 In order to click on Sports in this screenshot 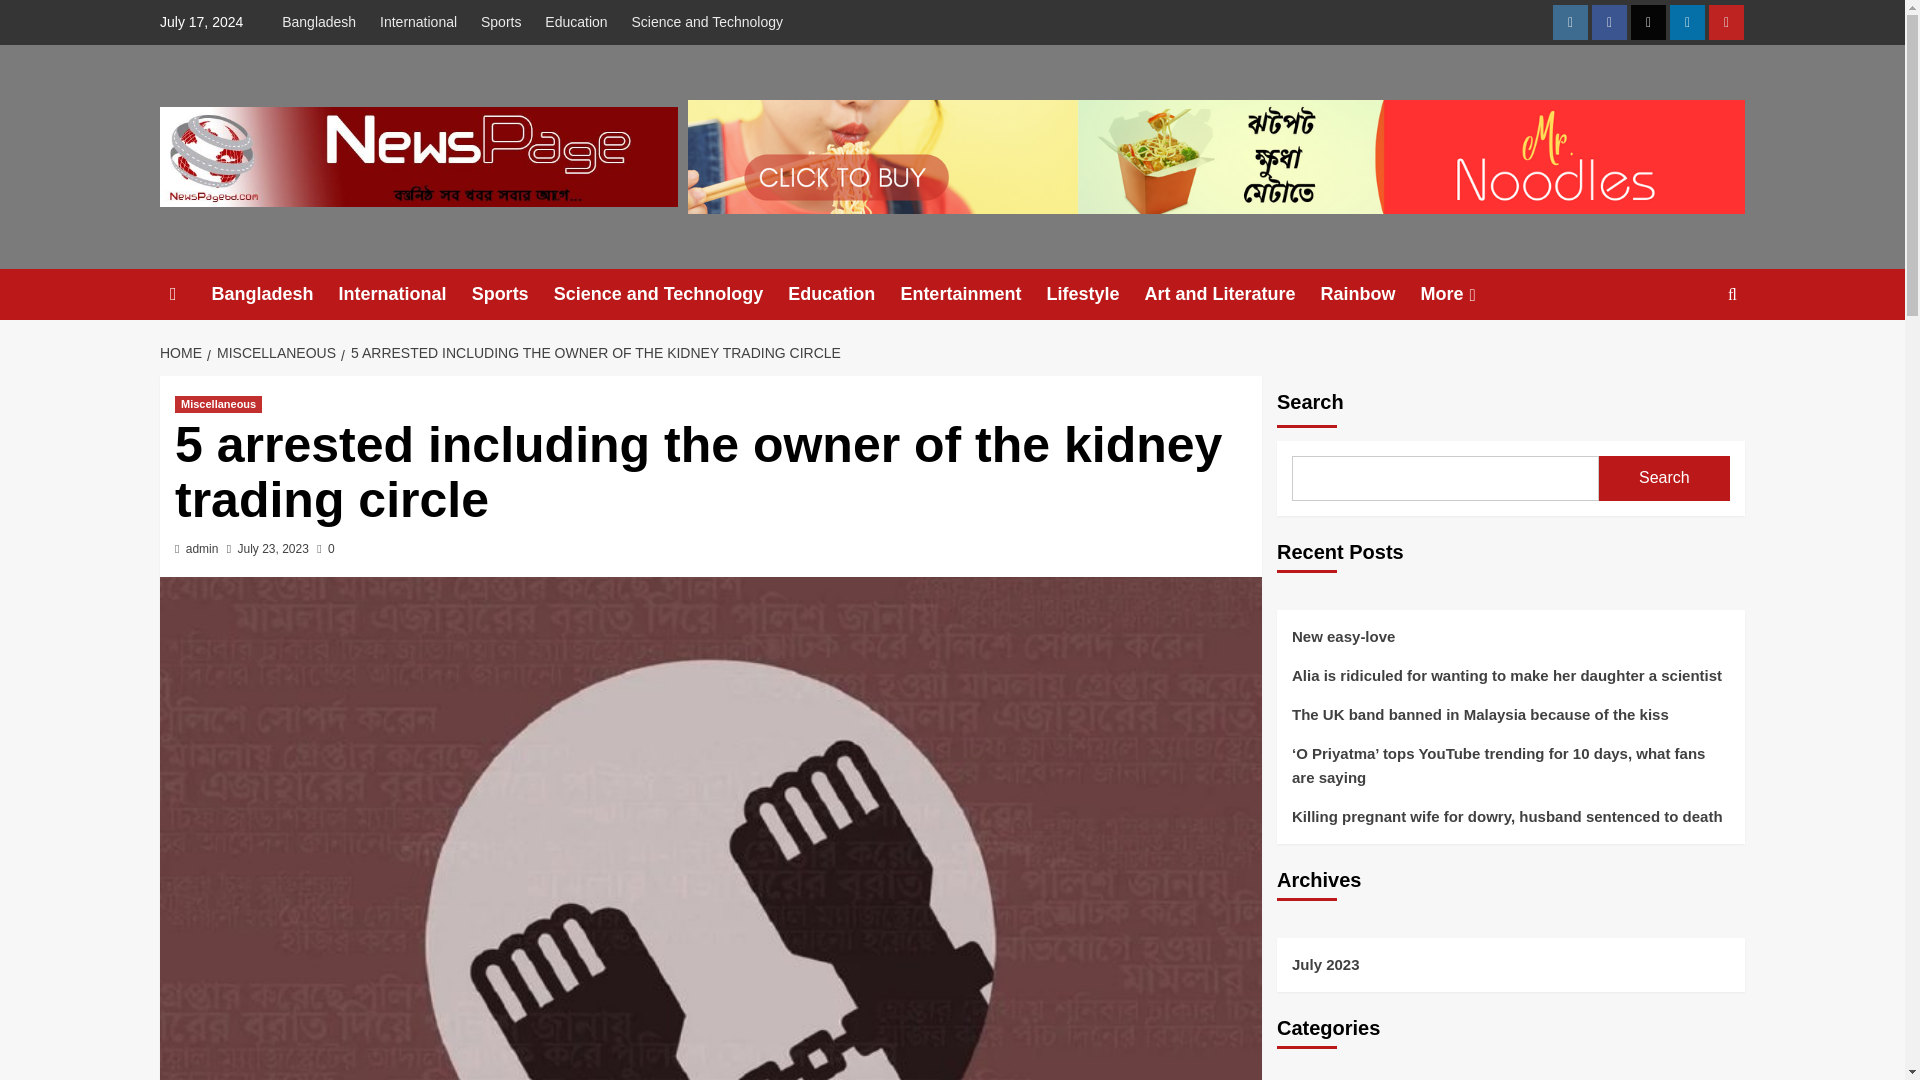, I will do `click(500, 22)`.